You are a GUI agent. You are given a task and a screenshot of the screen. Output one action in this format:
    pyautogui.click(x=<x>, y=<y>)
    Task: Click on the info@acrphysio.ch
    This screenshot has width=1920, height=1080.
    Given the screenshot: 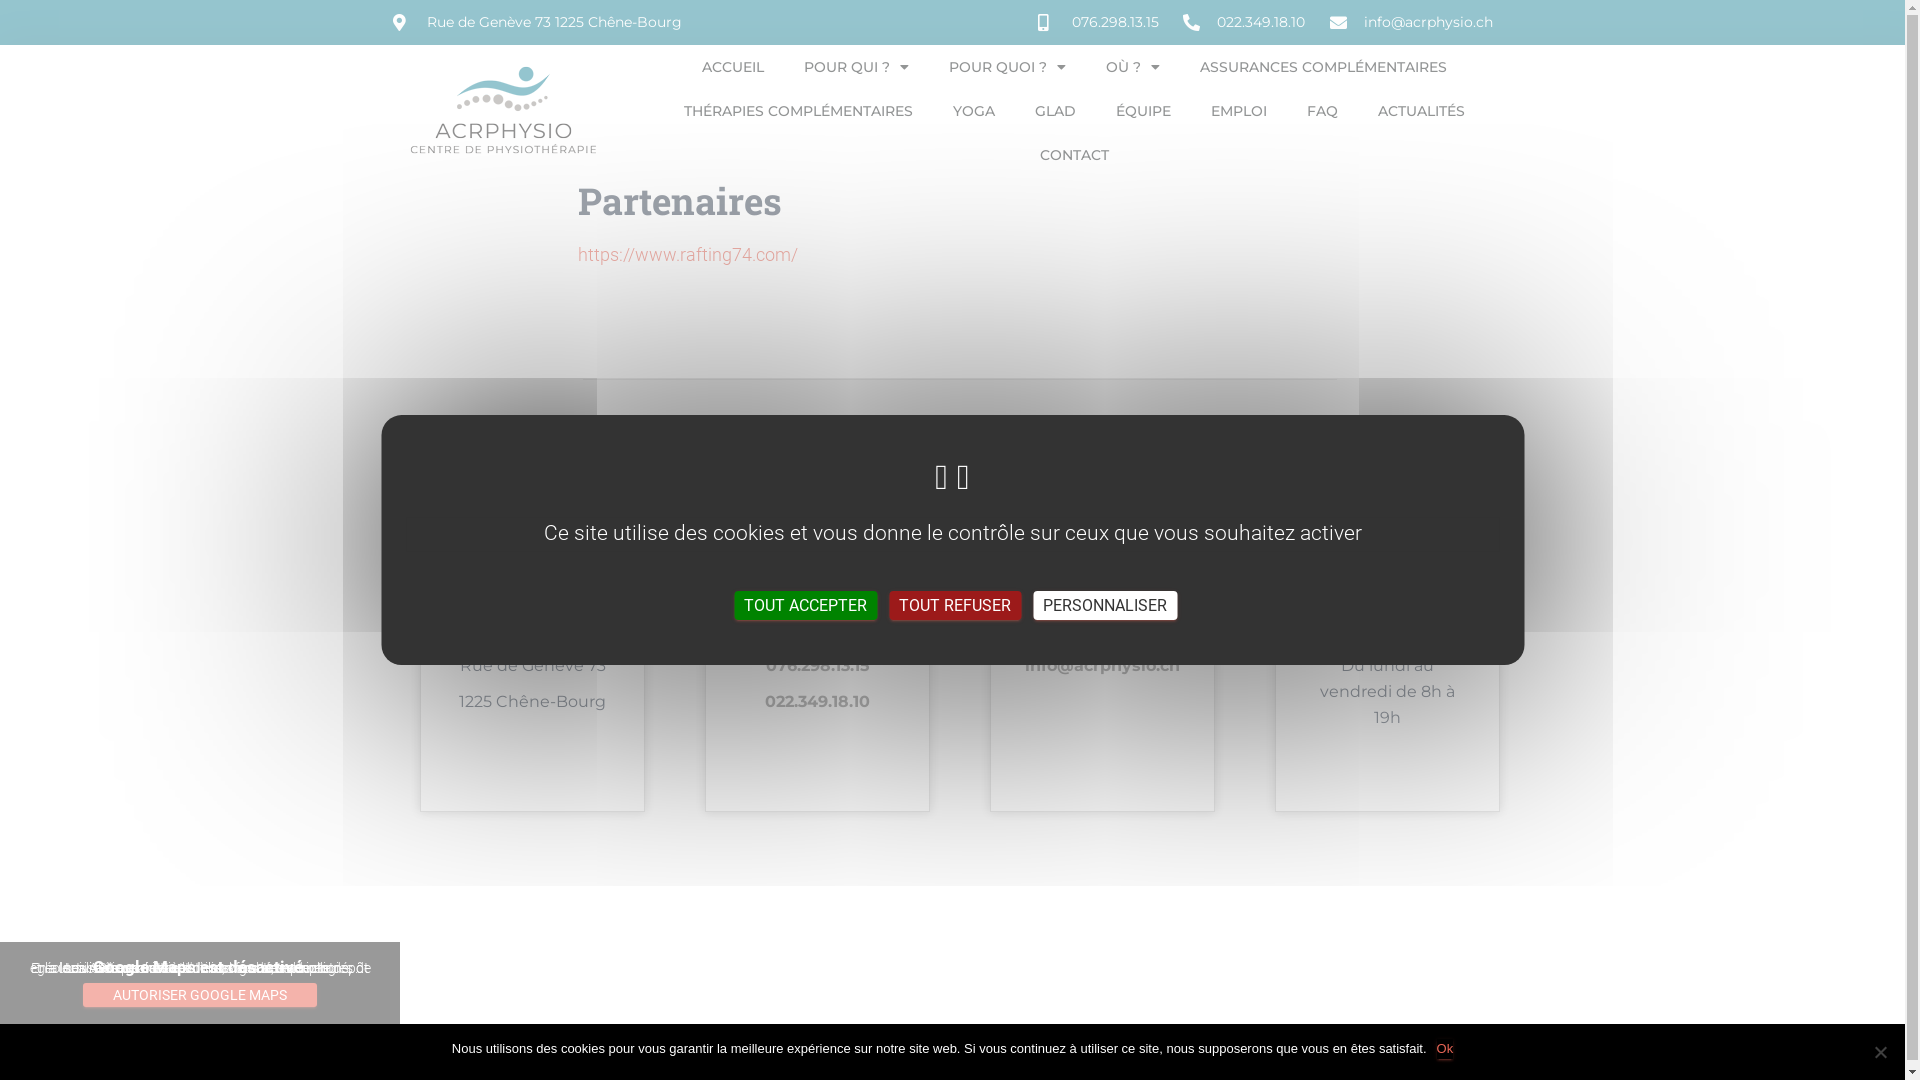 What is the action you would take?
    pyautogui.click(x=1102, y=666)
    